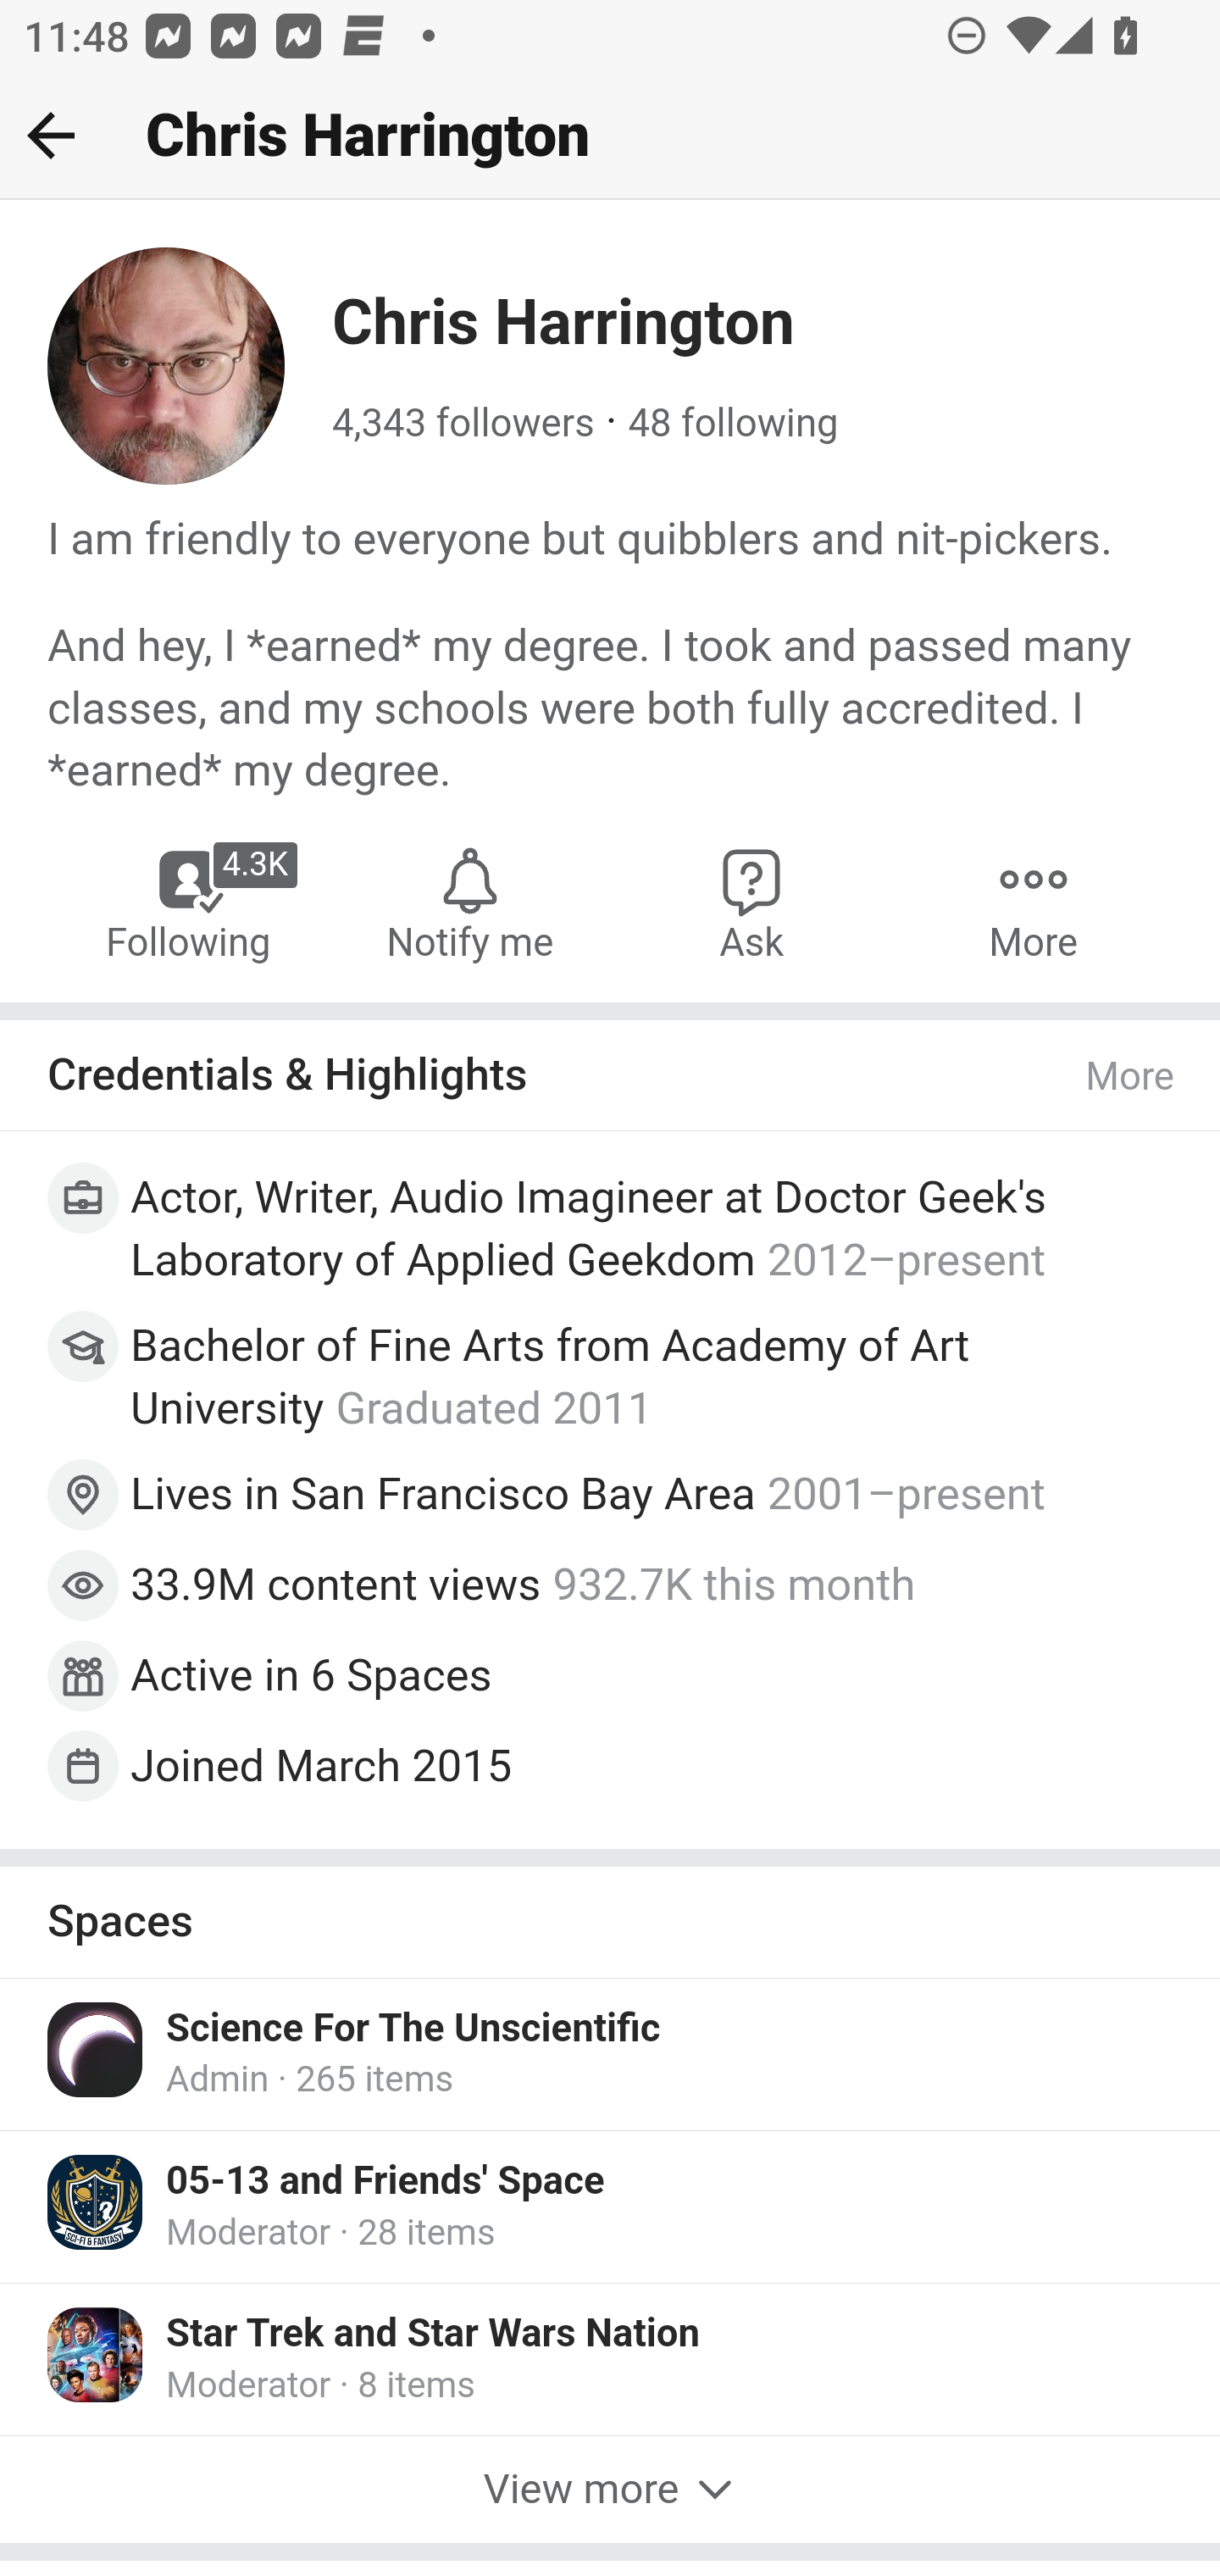 Image resolution: width=1220 pixels, height=2576 pixels. What do you see at coordinates (190, 902) in the screenshot?
I see `Following Chris Harrington 4.3K Following` at bounding box center [190, 902].